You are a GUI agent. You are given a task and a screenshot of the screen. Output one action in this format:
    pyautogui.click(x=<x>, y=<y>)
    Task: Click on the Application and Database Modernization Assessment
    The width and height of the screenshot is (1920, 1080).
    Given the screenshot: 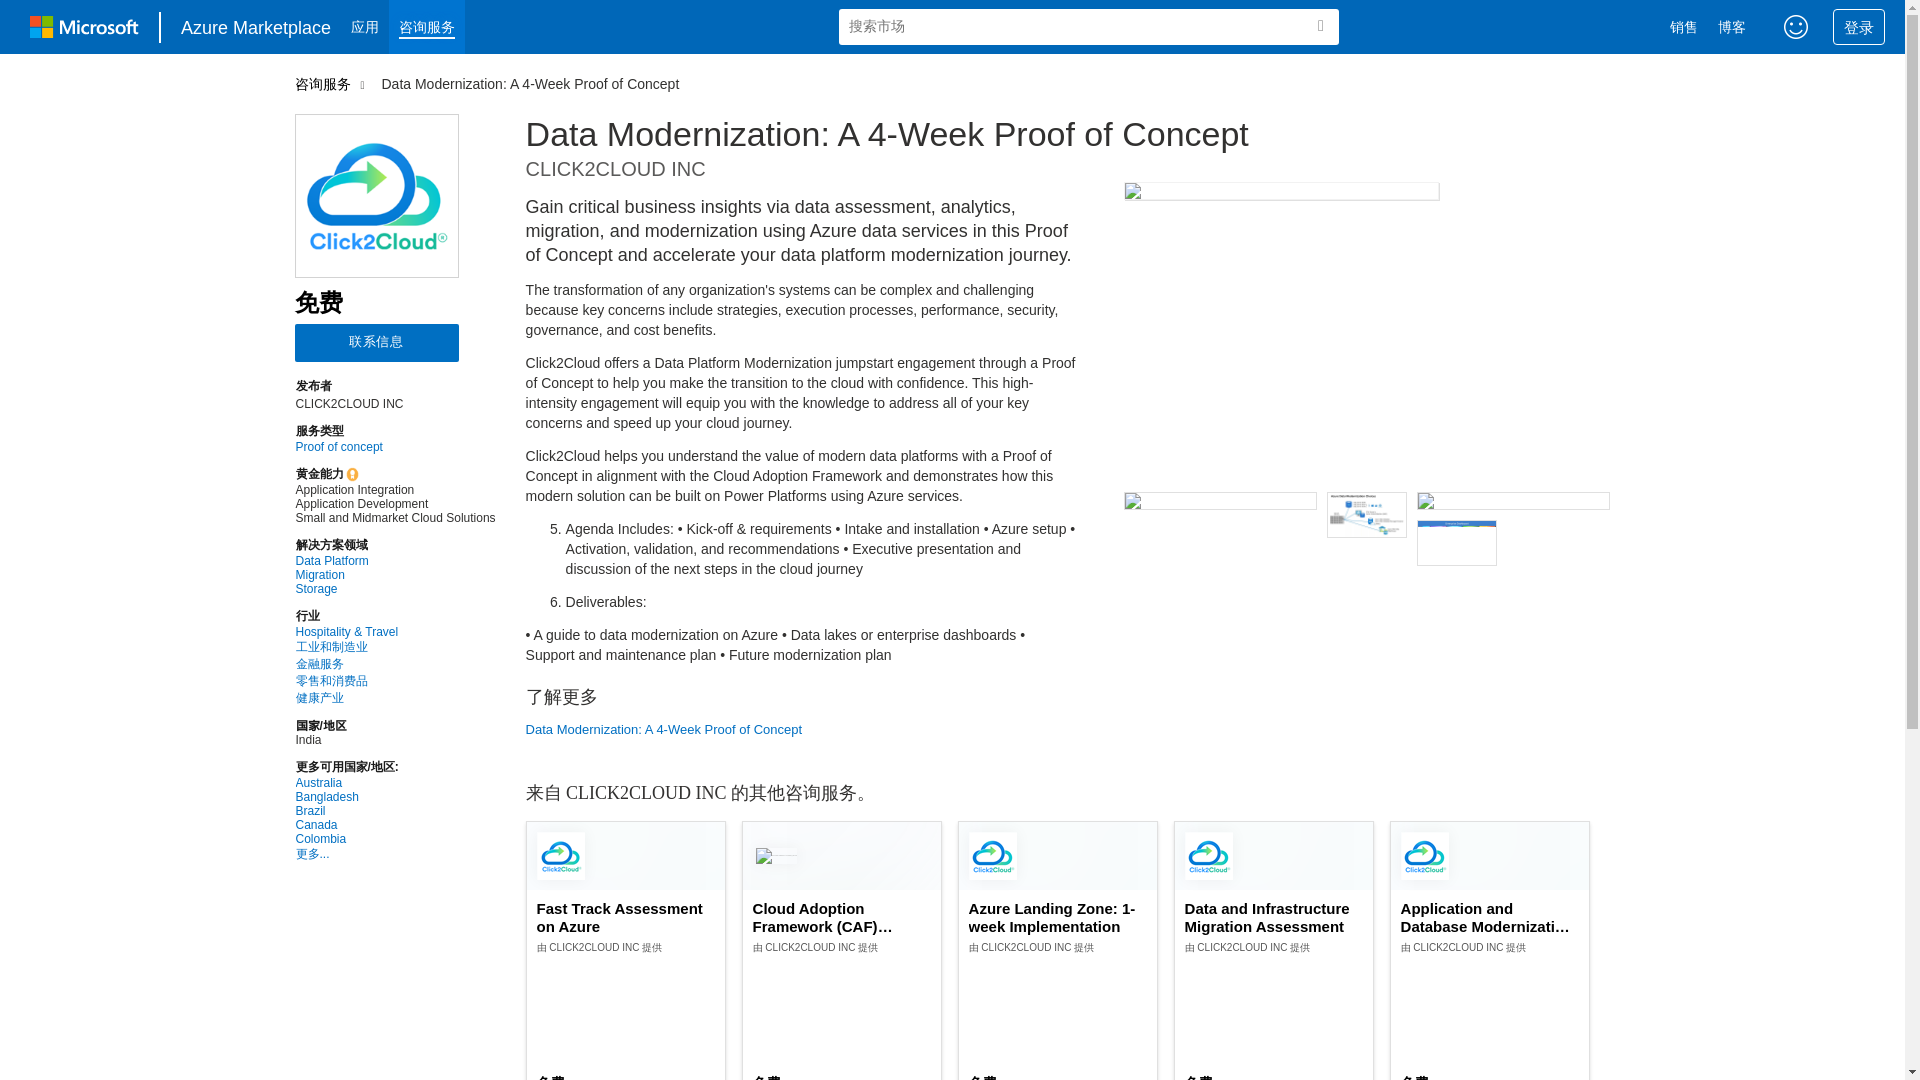 What is the action you would take?
    pyautogui.click(x=1490, y=918)
    